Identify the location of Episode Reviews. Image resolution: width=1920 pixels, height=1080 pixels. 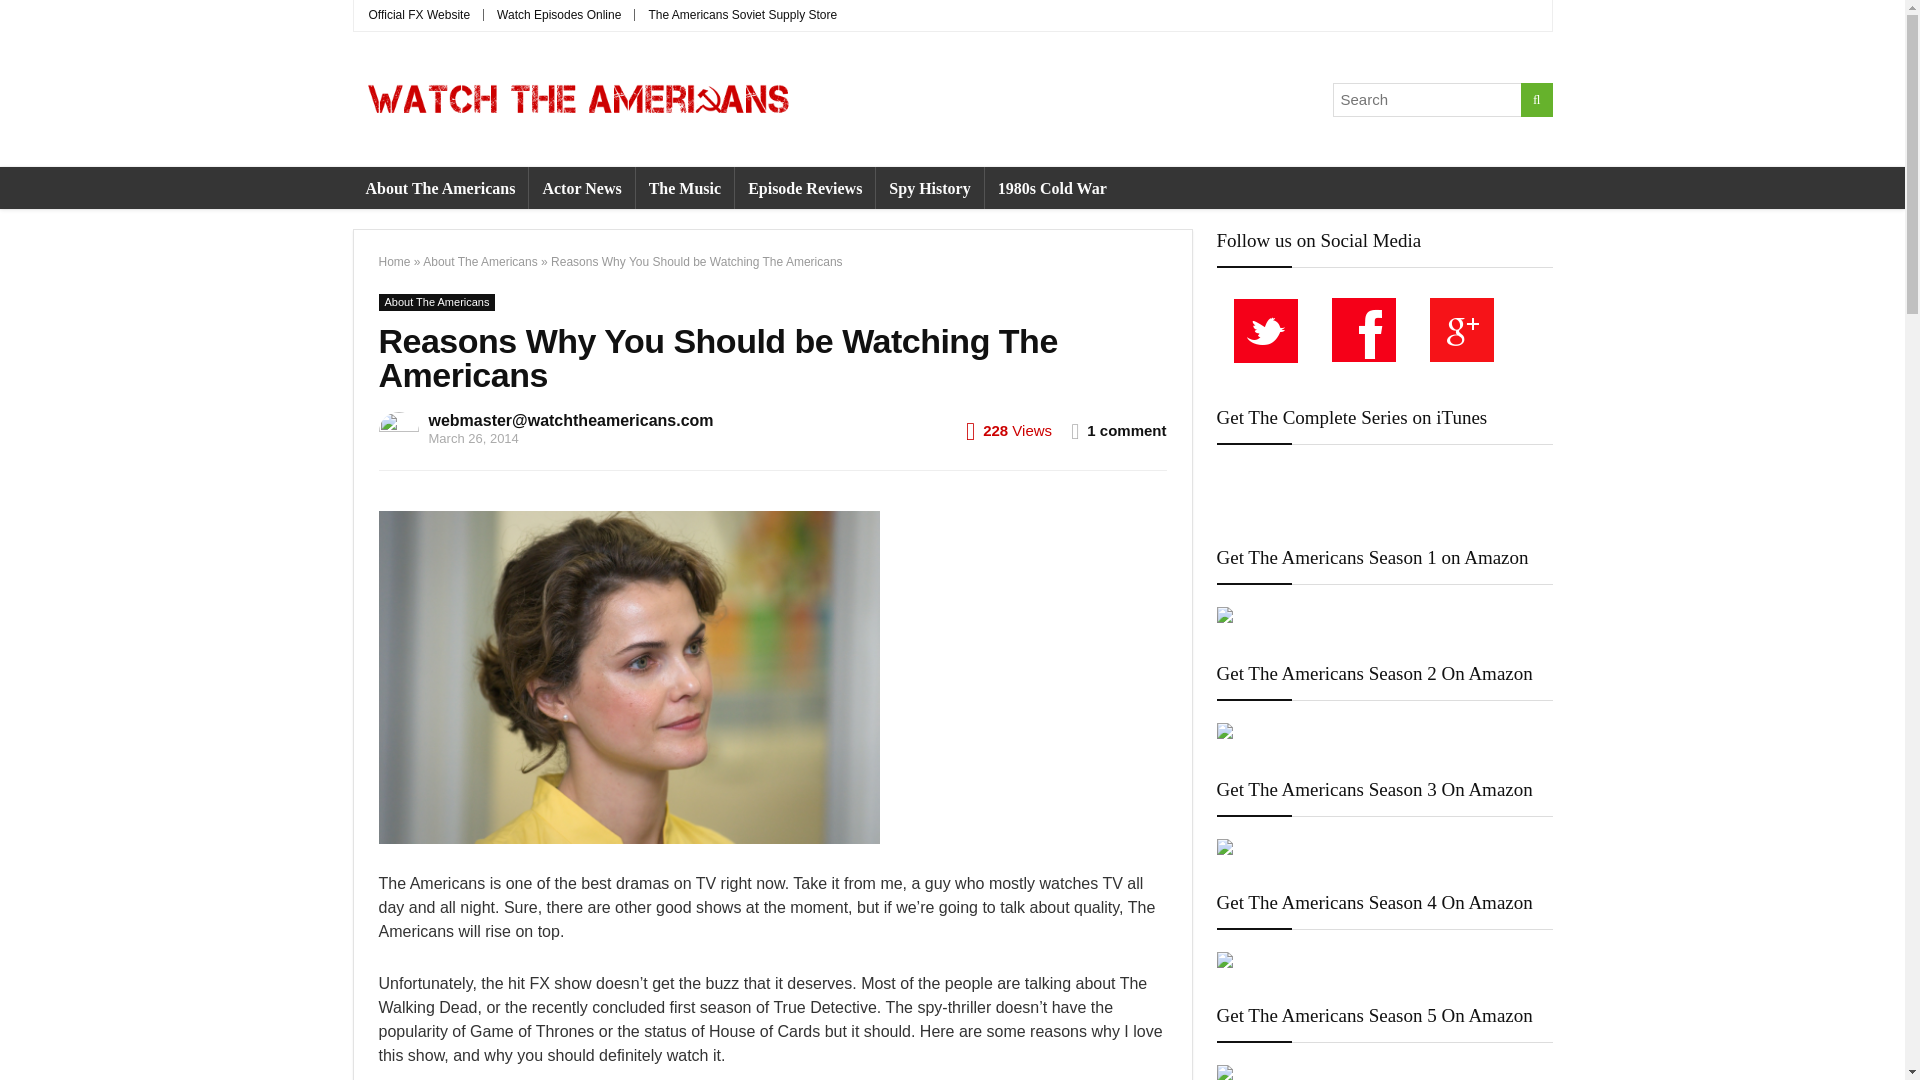
(805, 188).